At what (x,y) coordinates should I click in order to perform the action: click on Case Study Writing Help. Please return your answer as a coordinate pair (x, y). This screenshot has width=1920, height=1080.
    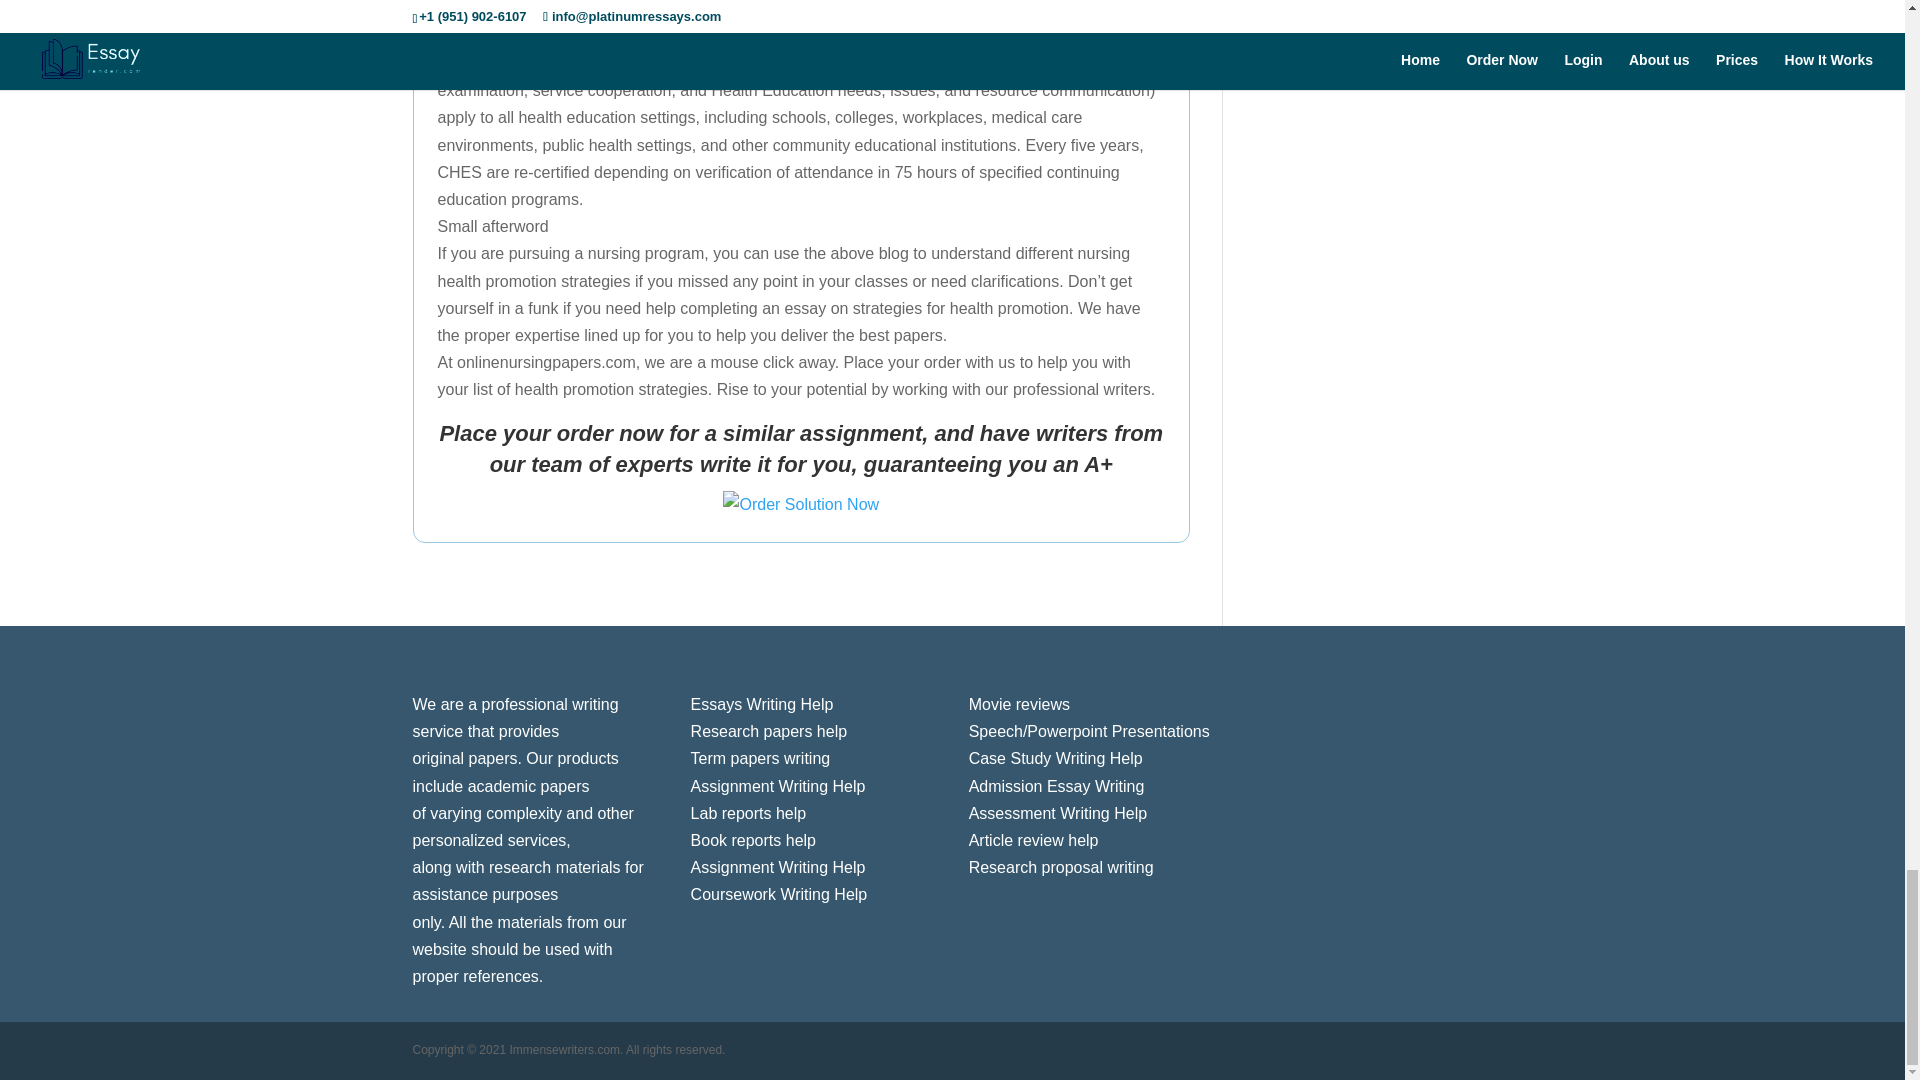
    Looking at the image, I should click on (1056, 758).